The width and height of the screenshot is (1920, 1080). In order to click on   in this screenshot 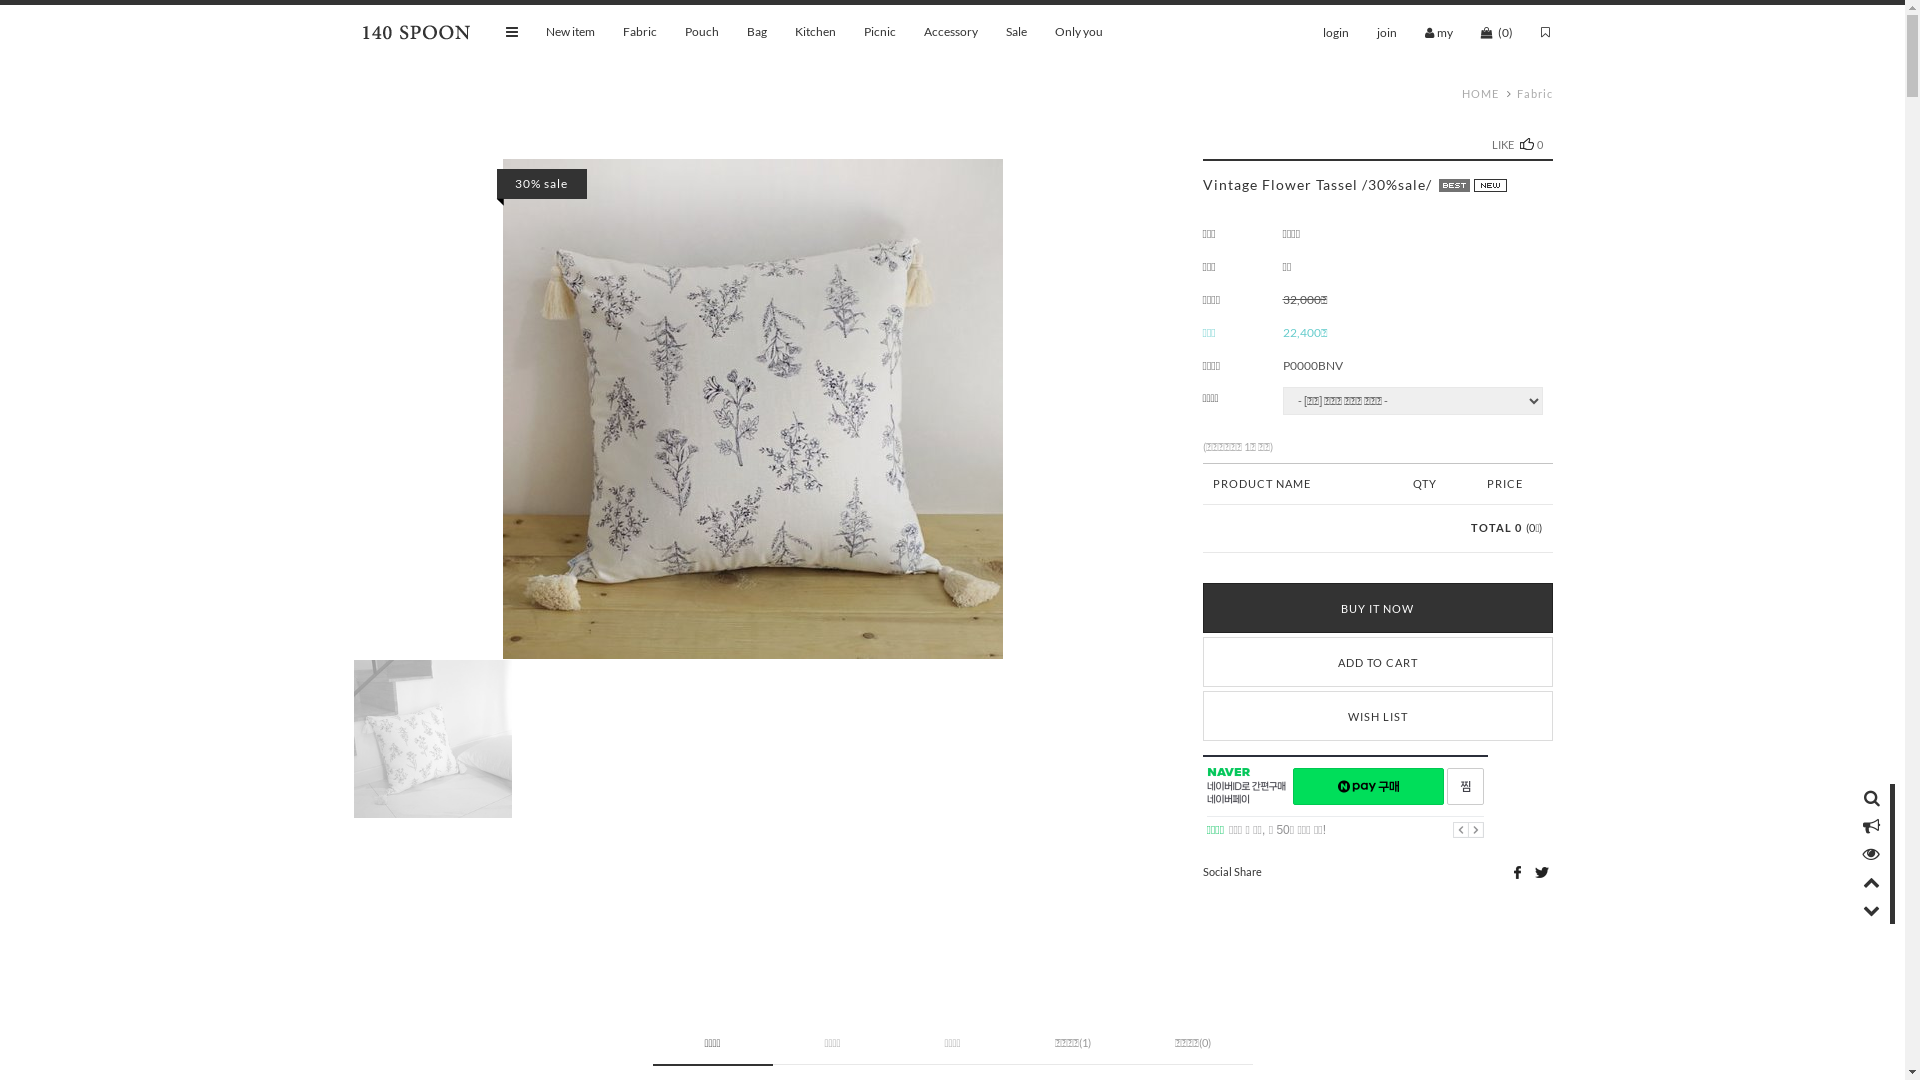, I will do `click(752, 416)`.